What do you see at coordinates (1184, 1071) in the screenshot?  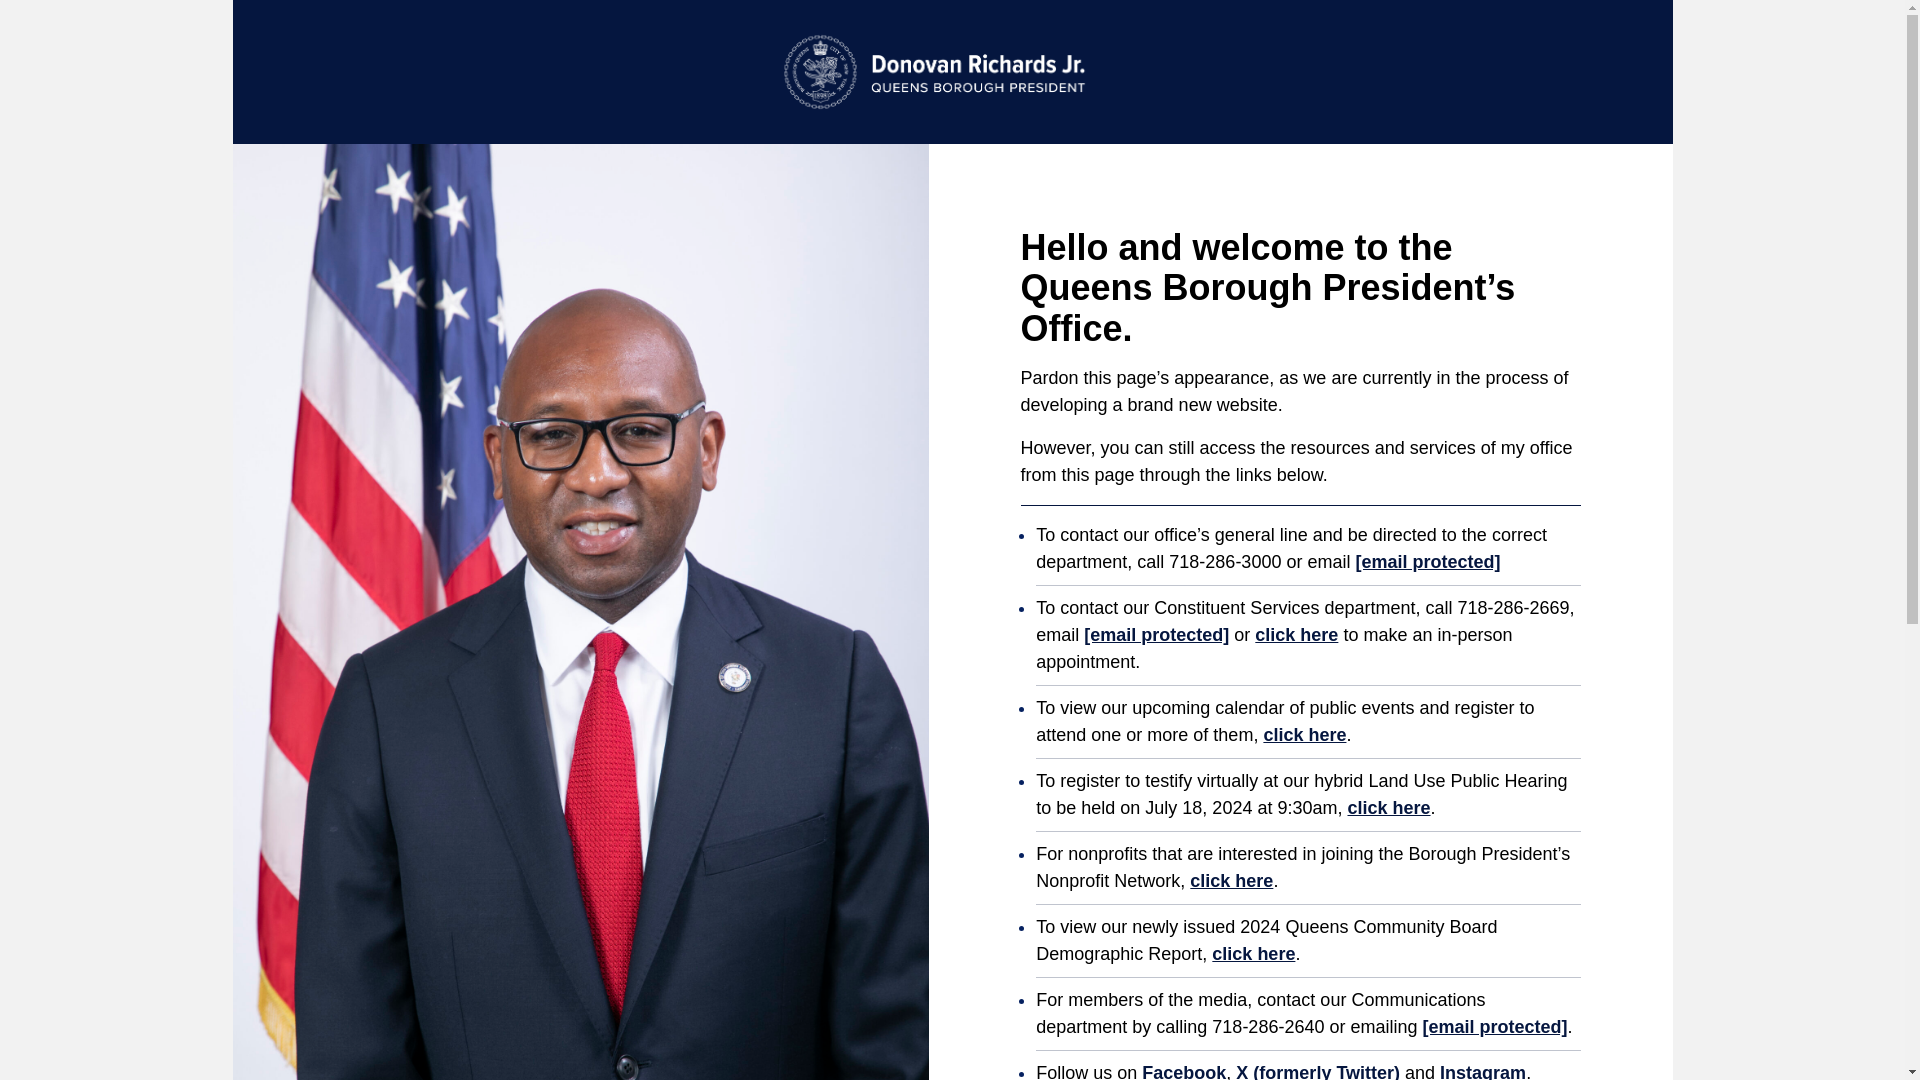 I see `Facebook` at bounding box center [1184, 1071].